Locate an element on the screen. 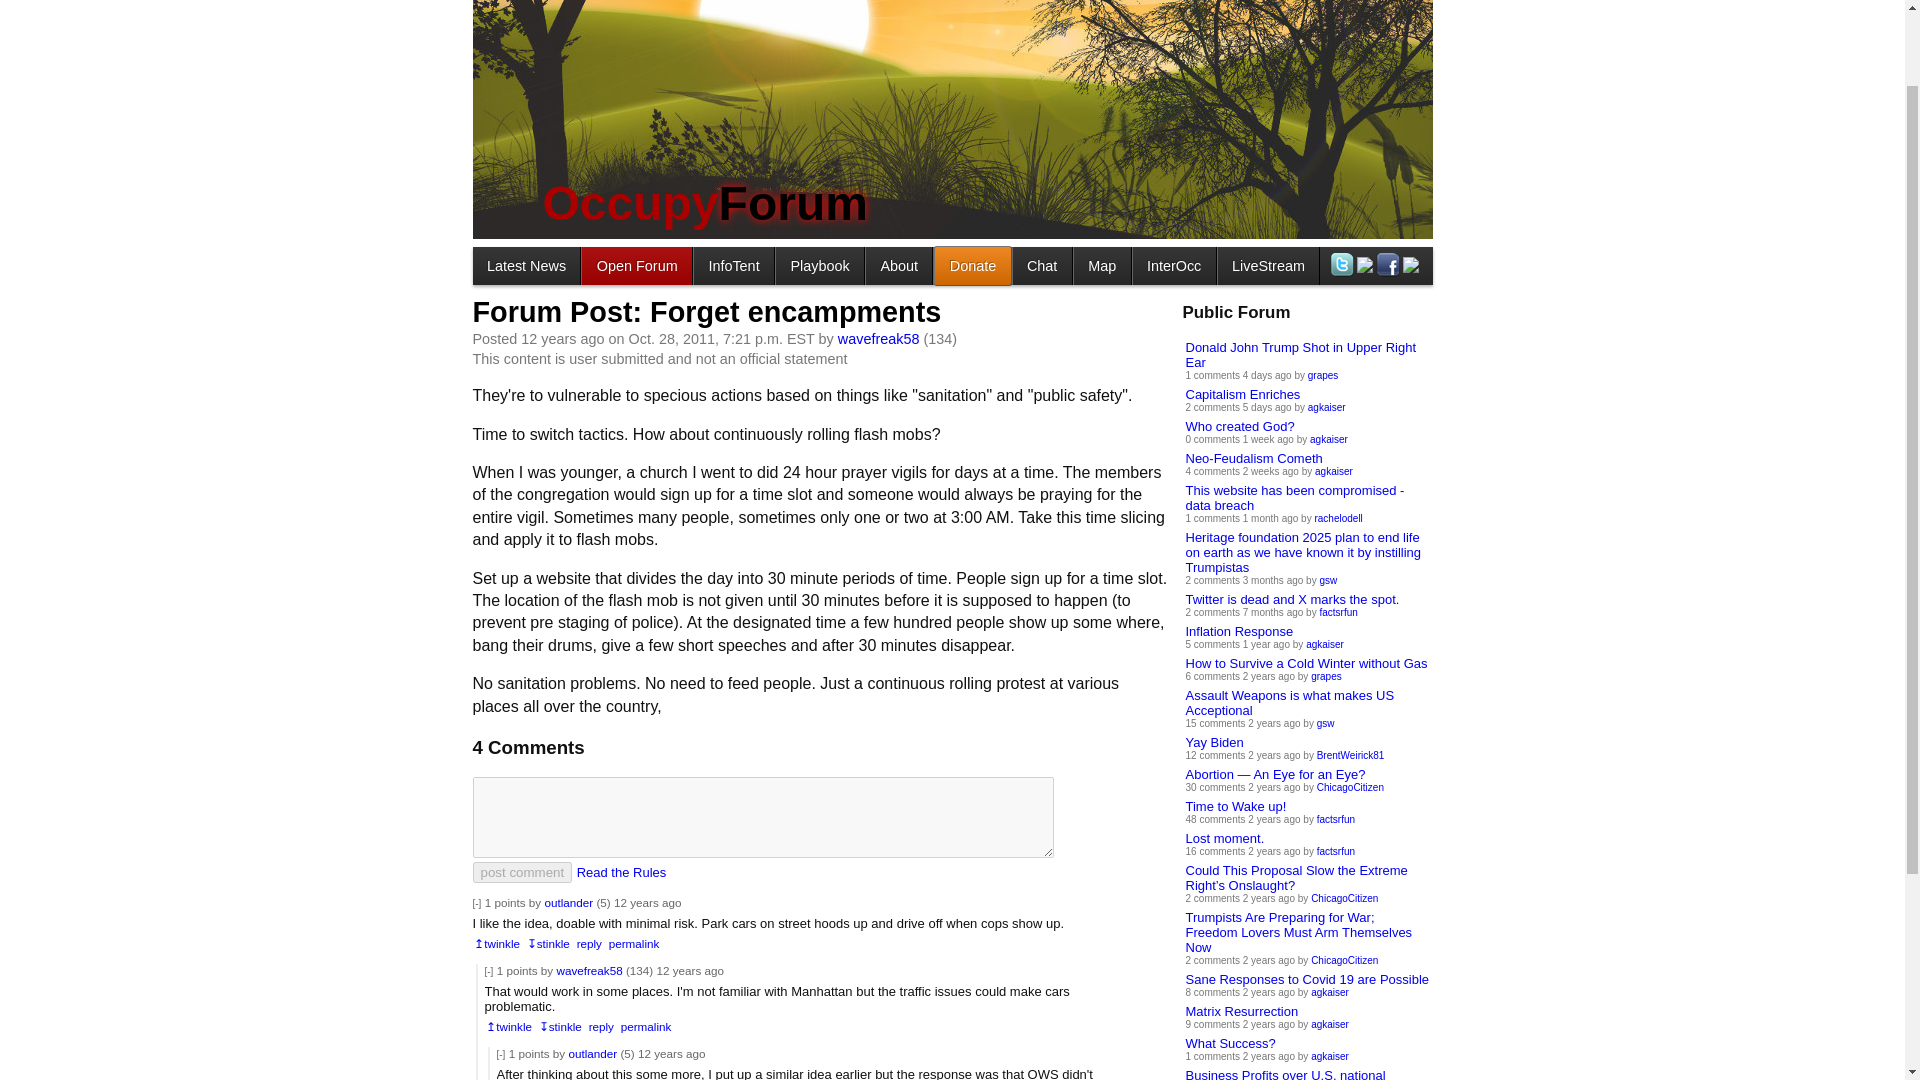  Latest News is located at coordinates (526, 266).